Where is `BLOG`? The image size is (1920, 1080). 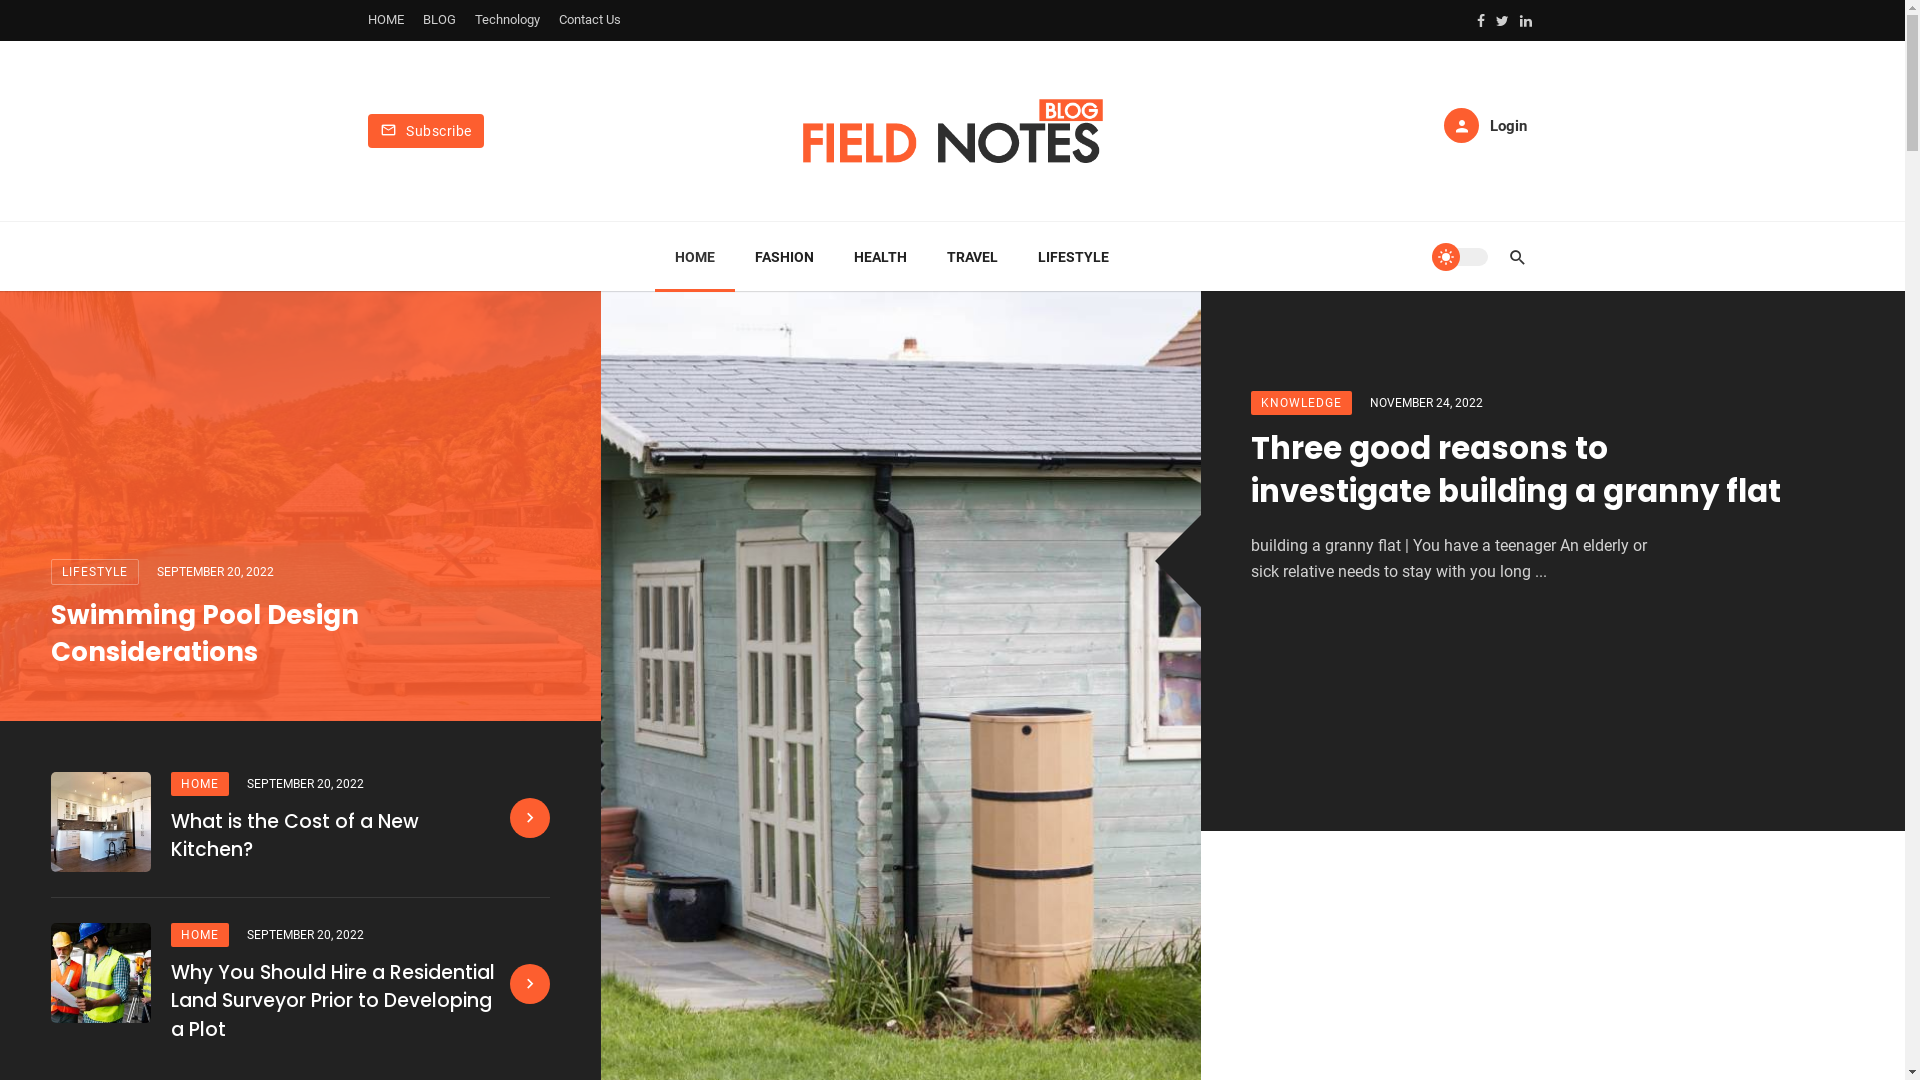 BLOG is located at coordinates (438, 20).